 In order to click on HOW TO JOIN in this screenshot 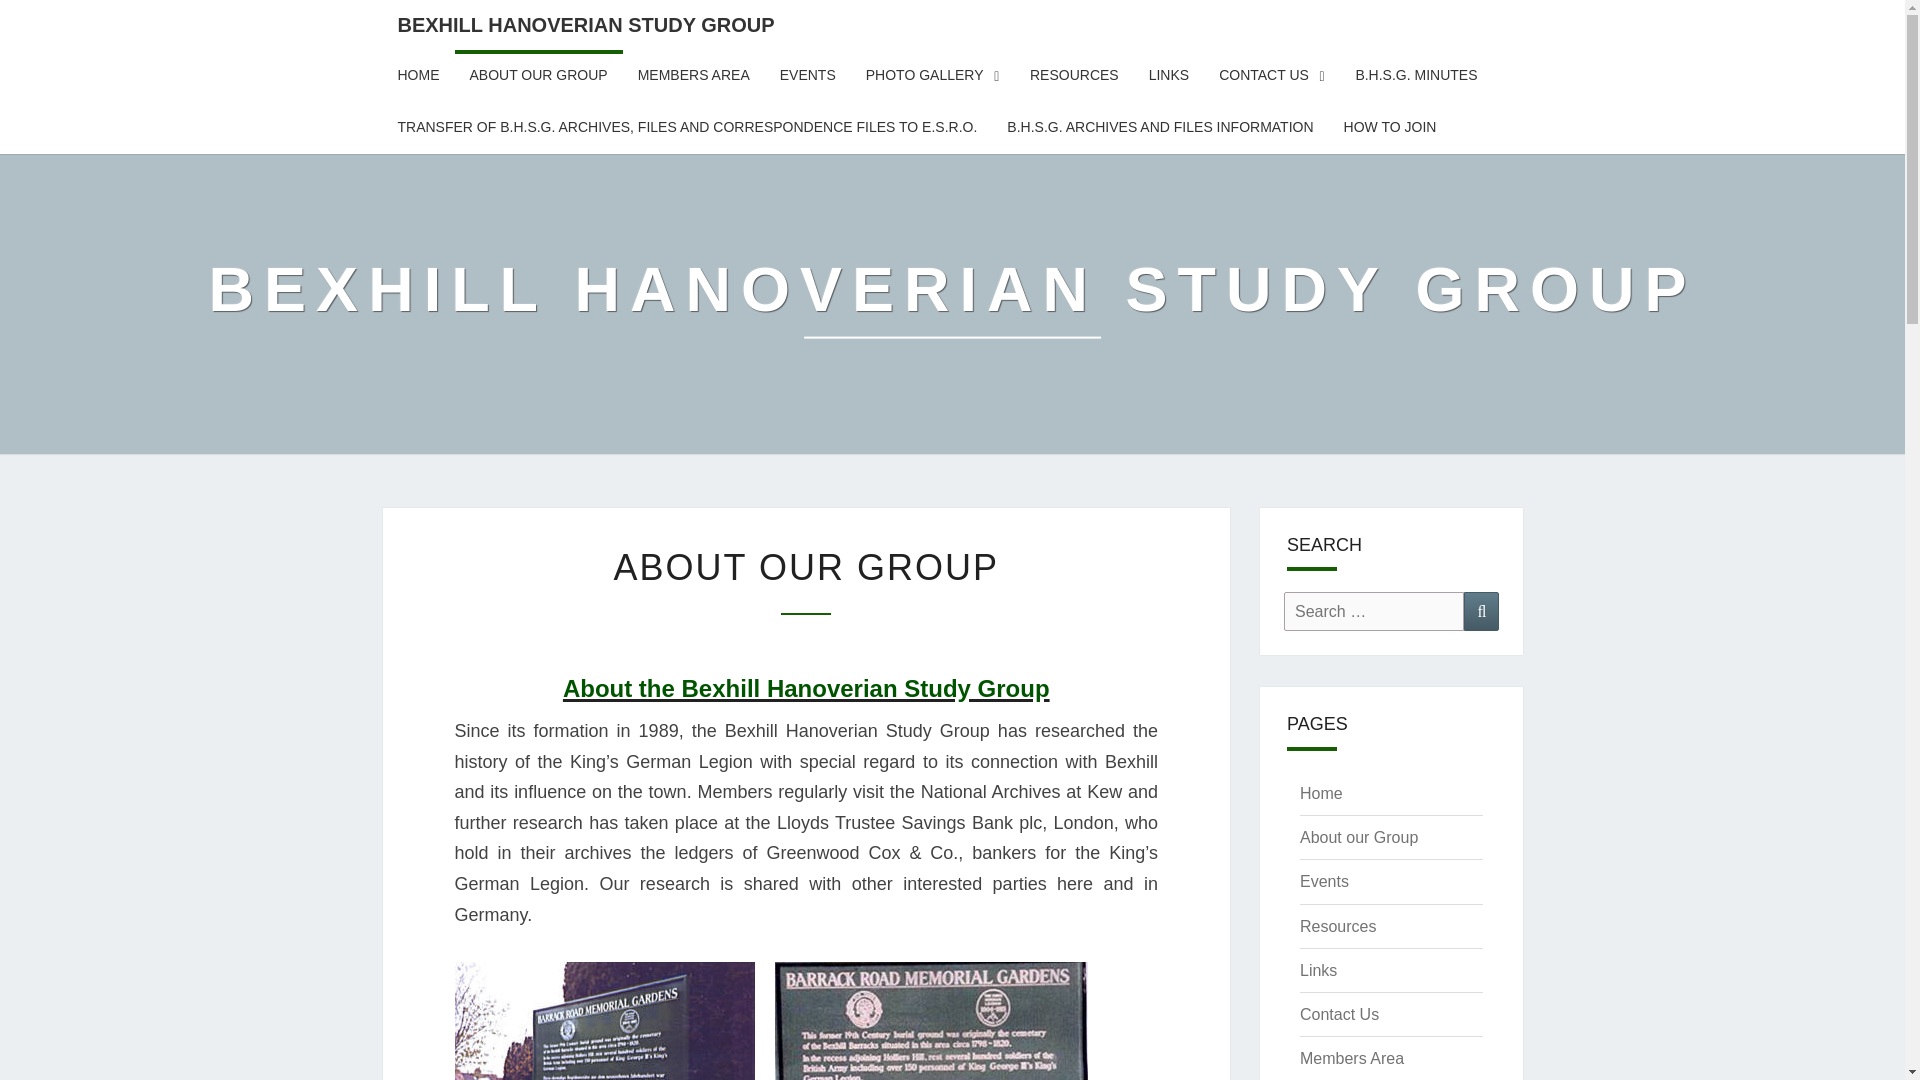, I will do `click(1390, 128)`.